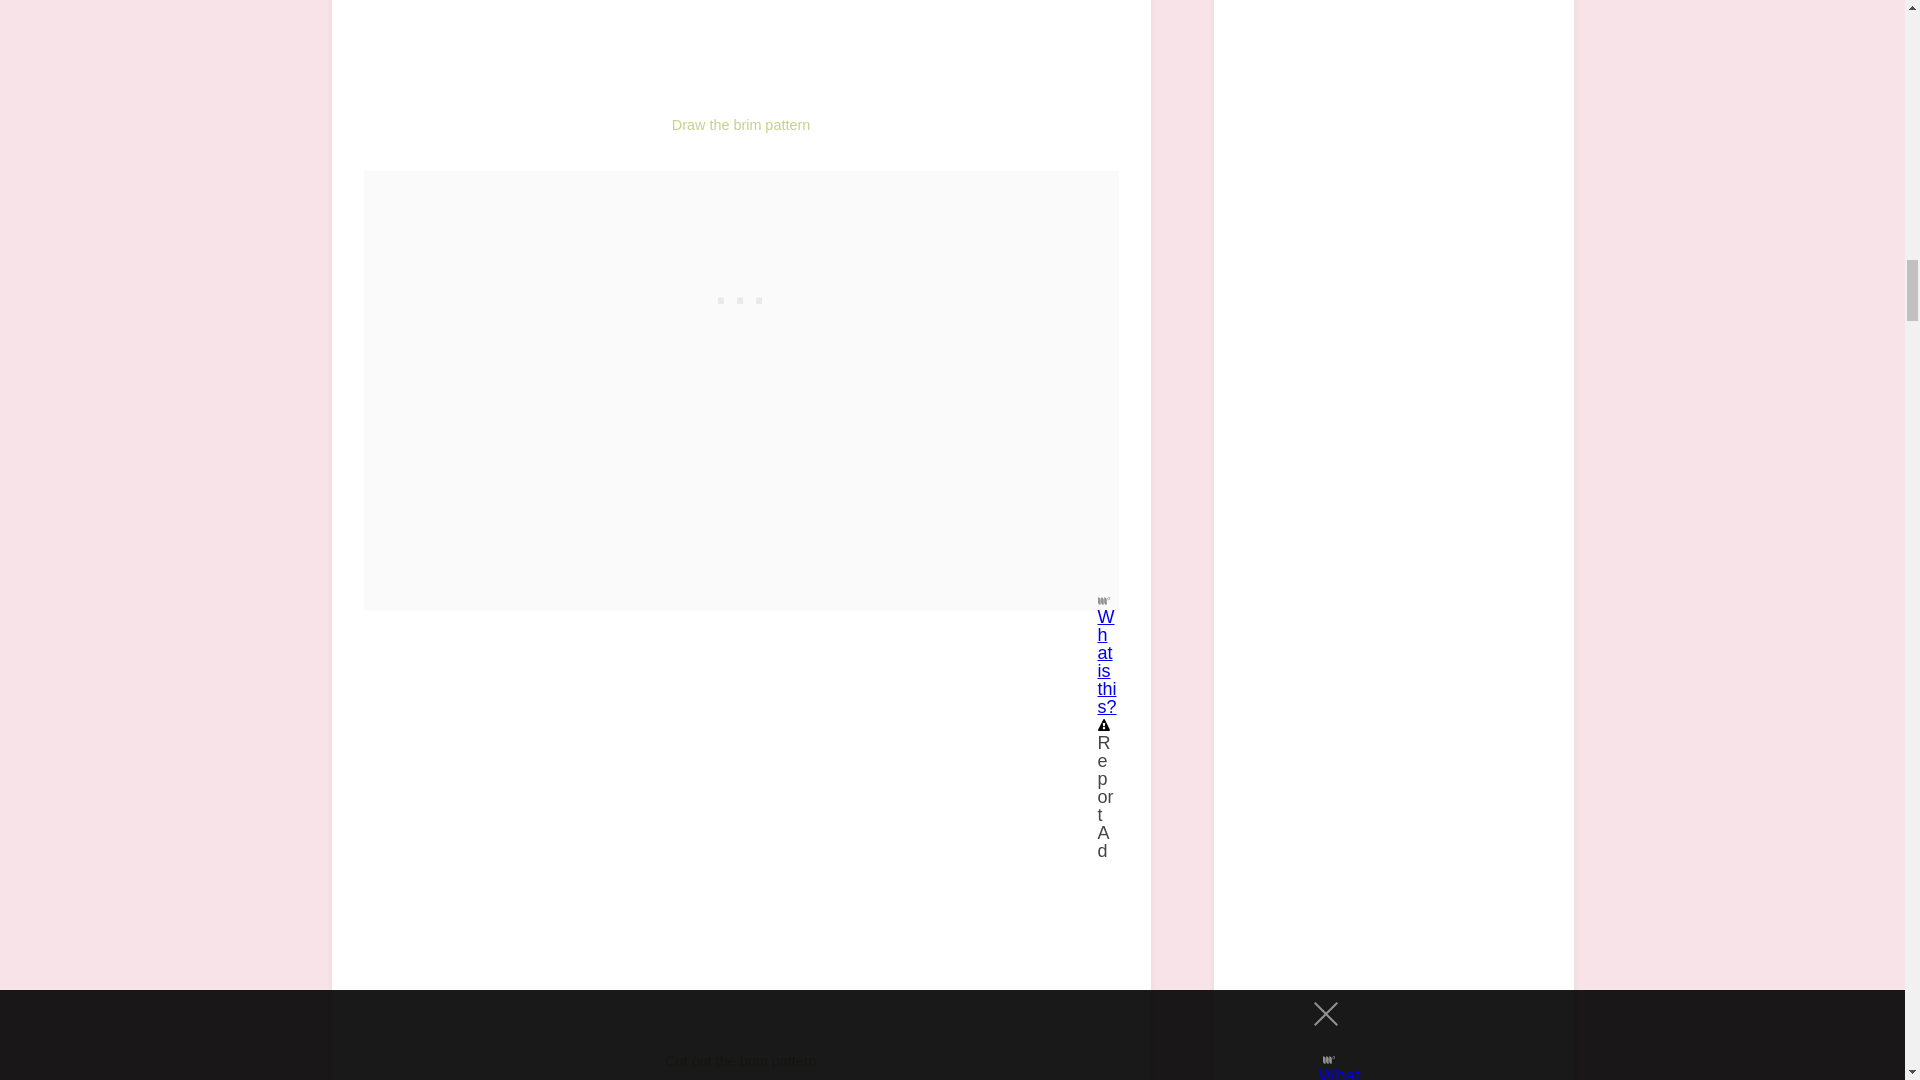 Image resolution: width=1920 pixels, height=1080 pixels. What do you see at coordinates (740, 296) in the screenshot?
I see `3rd party ad content` at bounding box center [740, 296].